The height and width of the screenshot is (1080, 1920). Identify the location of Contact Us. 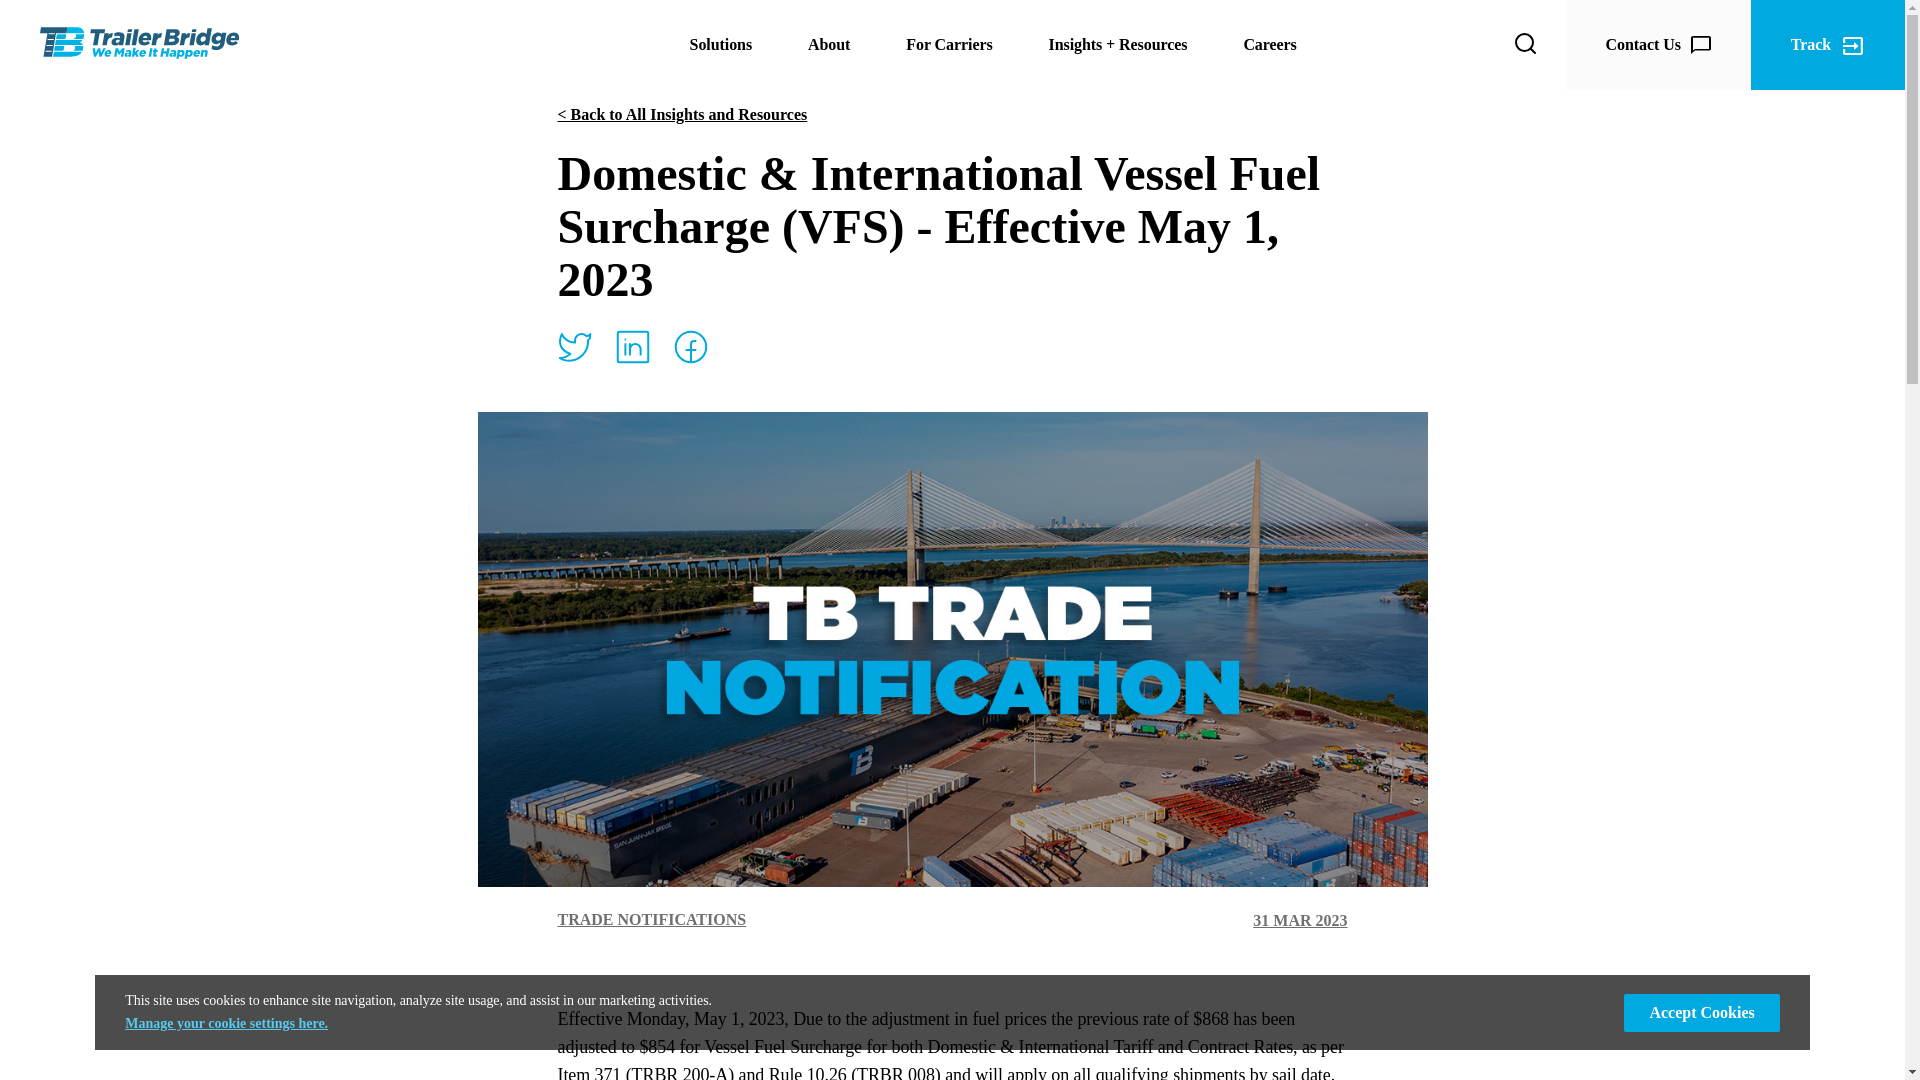
(1658, 44).